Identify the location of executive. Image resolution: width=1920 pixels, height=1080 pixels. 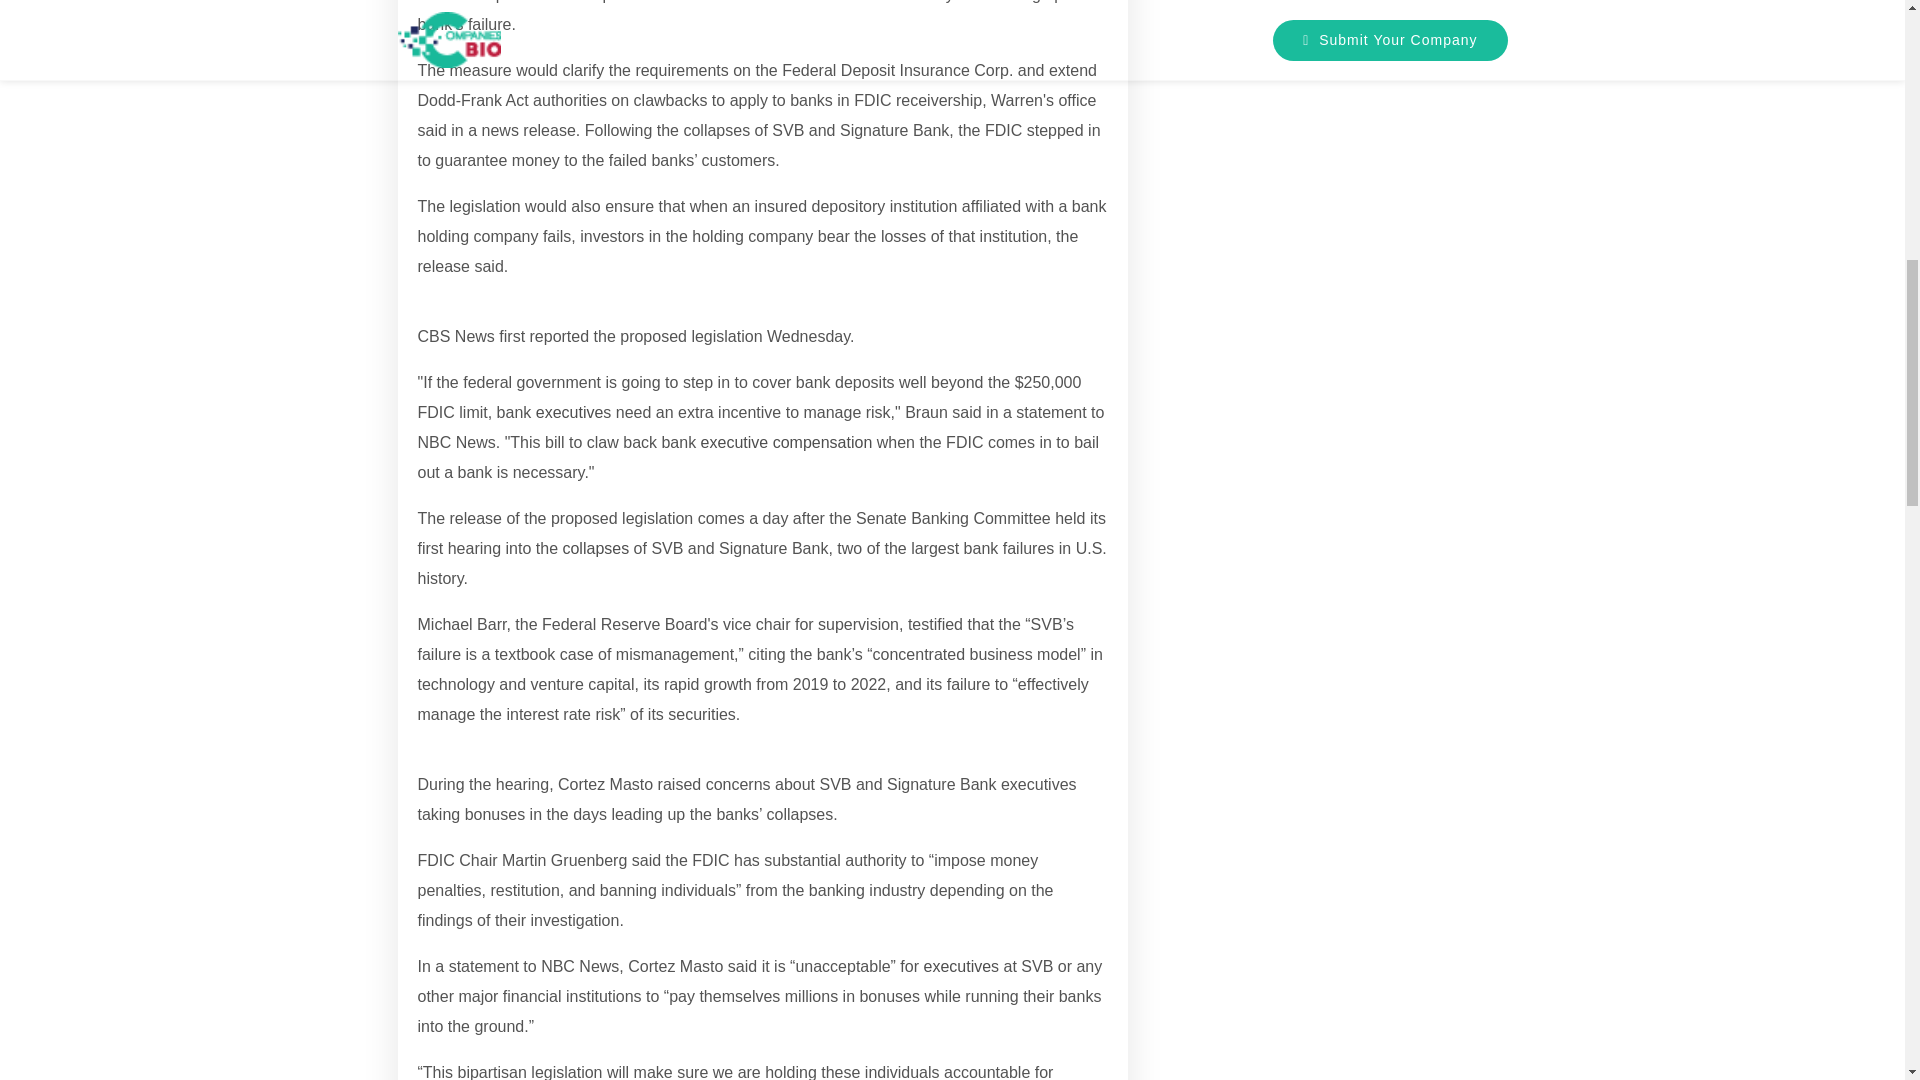
(570, 412).